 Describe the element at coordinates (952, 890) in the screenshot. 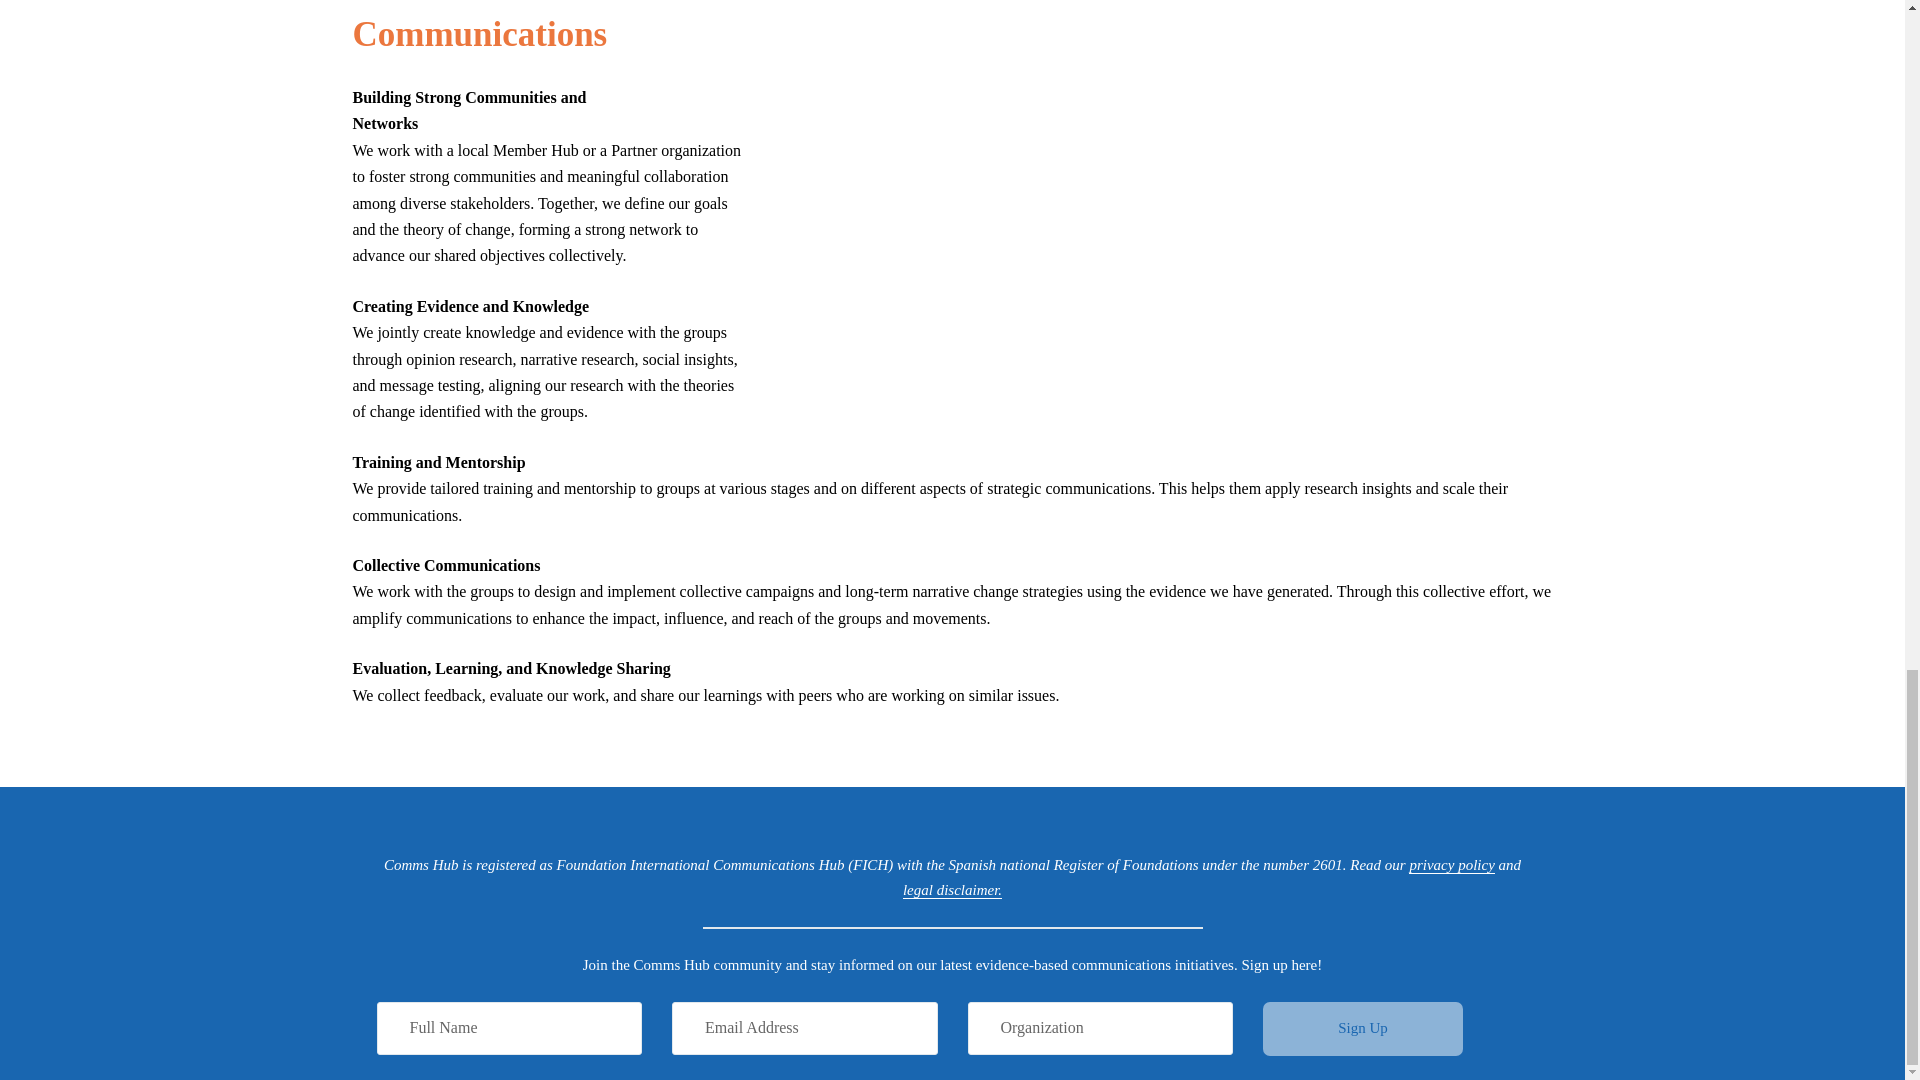

I see `legal disclaimer.` at that location.